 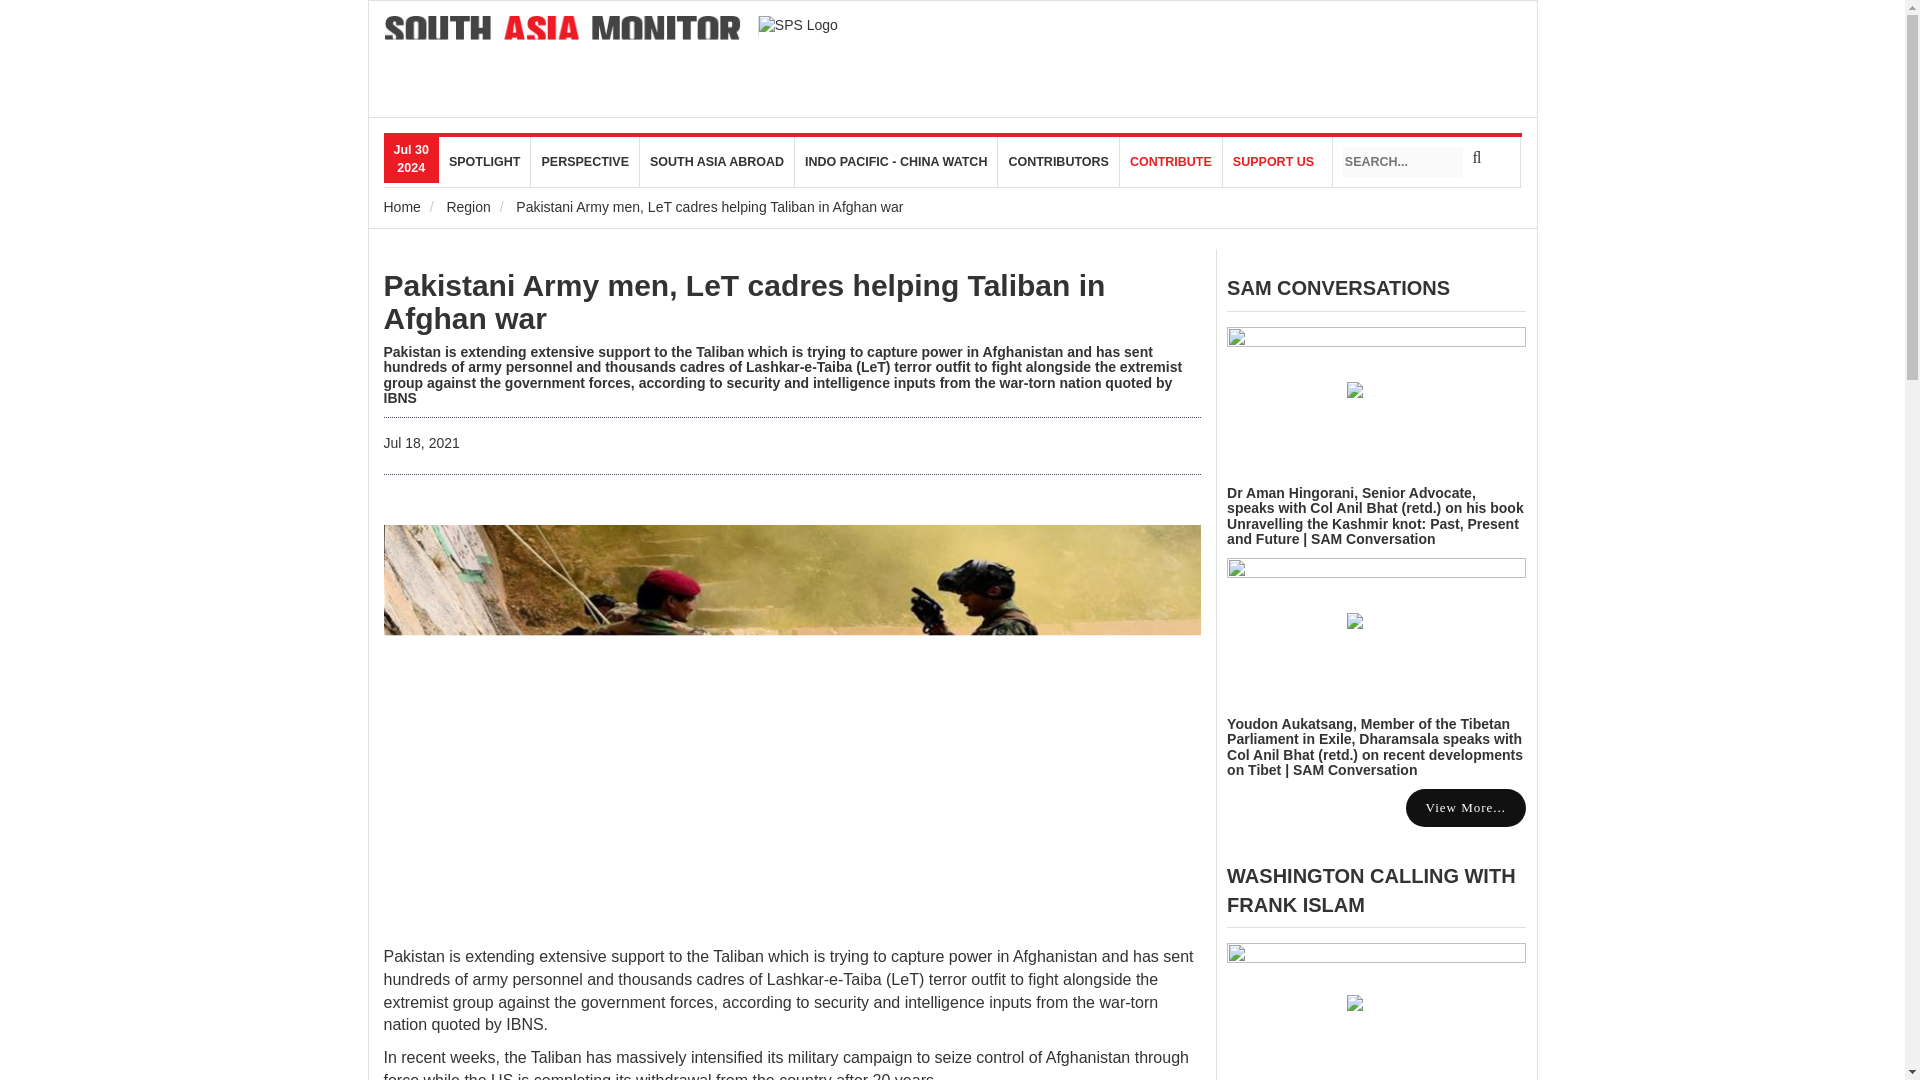 I want to click on SPOTLIGHT, so click(x=485, y=162).